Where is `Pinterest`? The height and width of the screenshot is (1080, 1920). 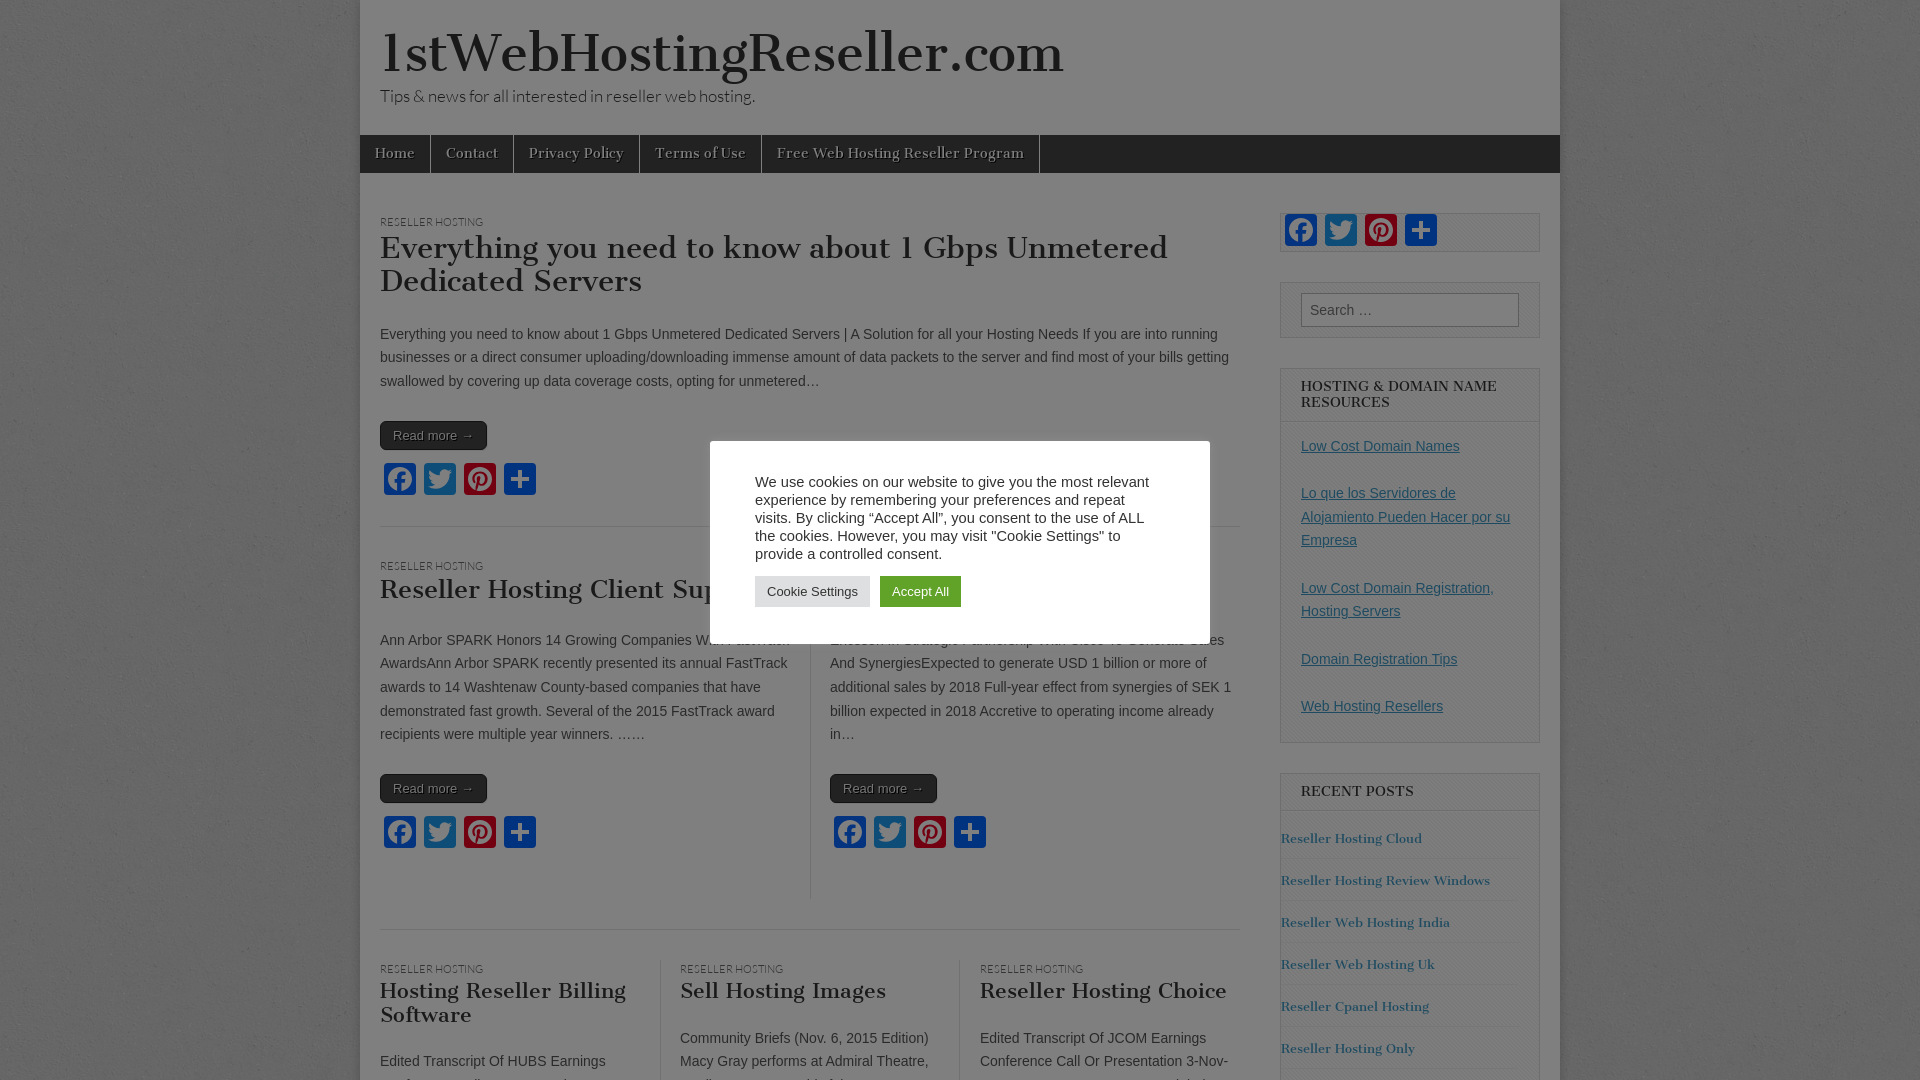 Pinterest is located at coordinates (480, 834).